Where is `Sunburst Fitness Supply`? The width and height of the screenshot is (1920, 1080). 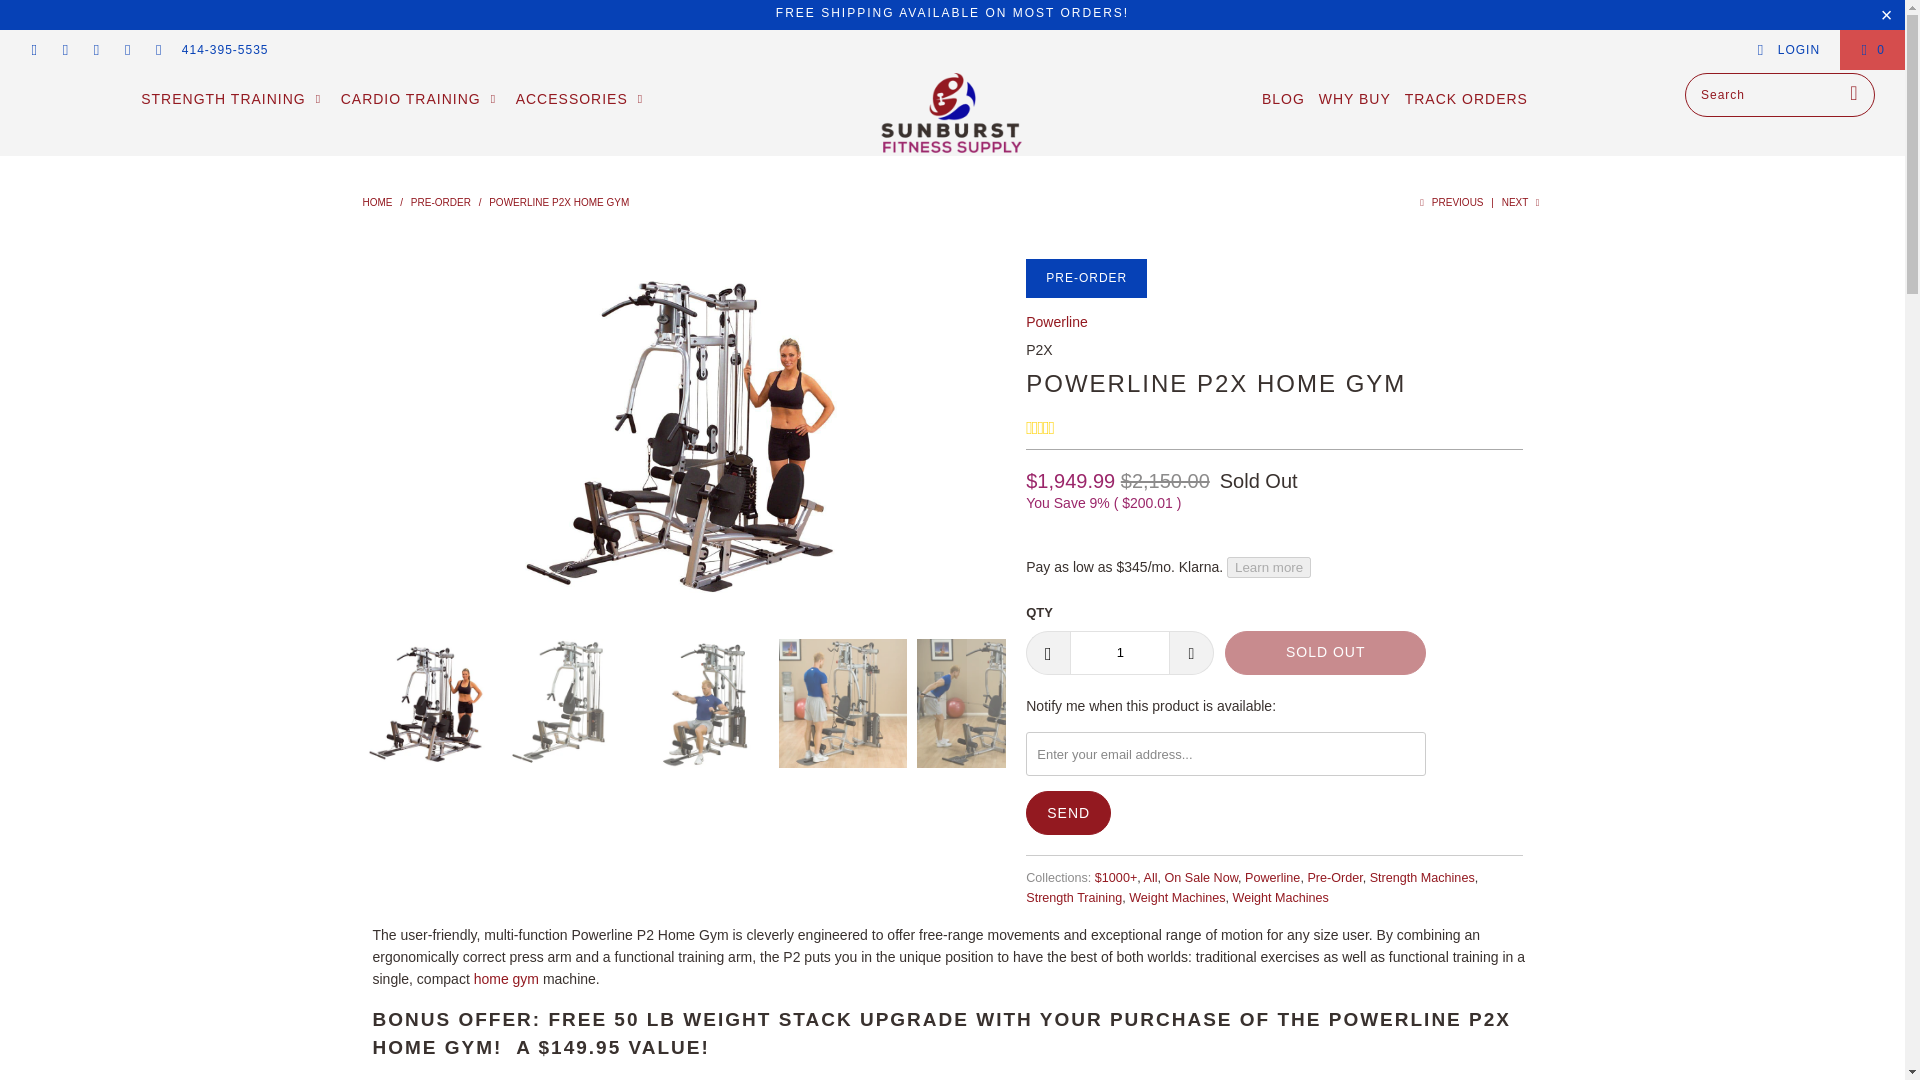
Sunburst Fitness Supply is located at coordinates (376, 202).